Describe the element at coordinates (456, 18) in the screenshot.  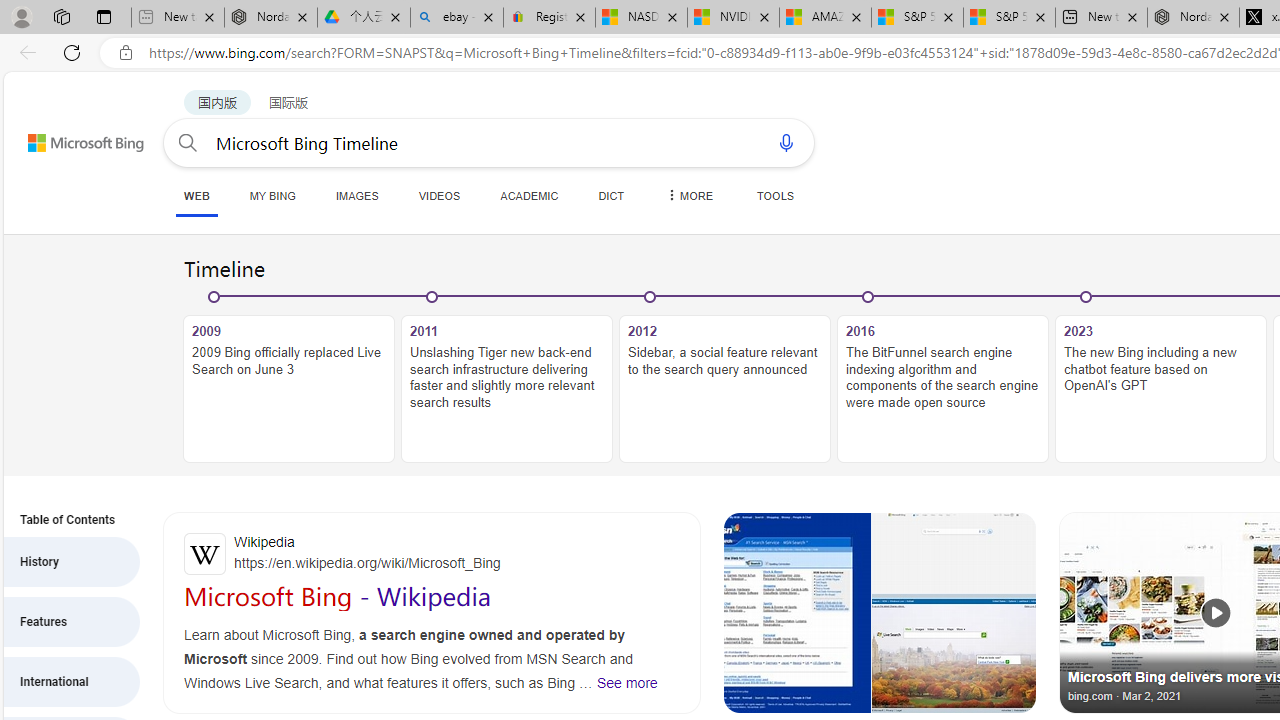
I see `ebay - Search` at that location.